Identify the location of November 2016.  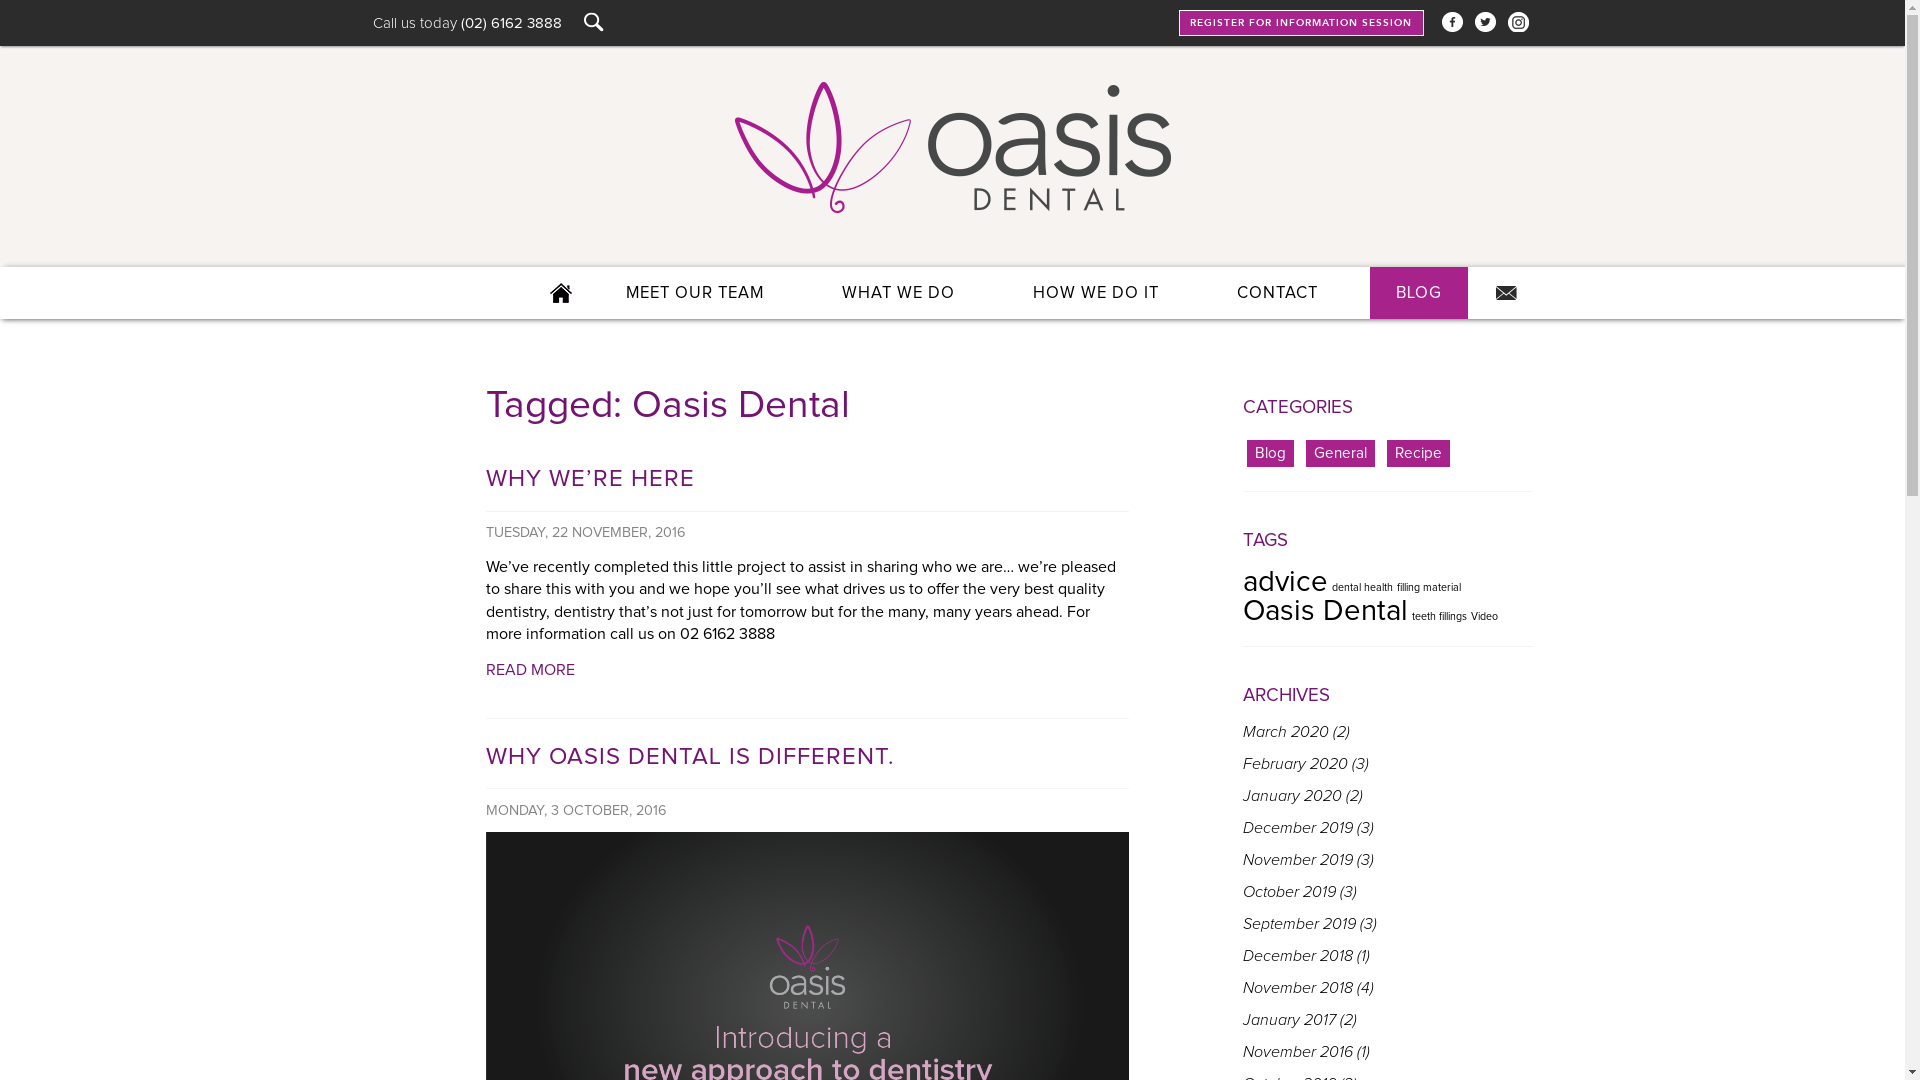
(1297, 1052).